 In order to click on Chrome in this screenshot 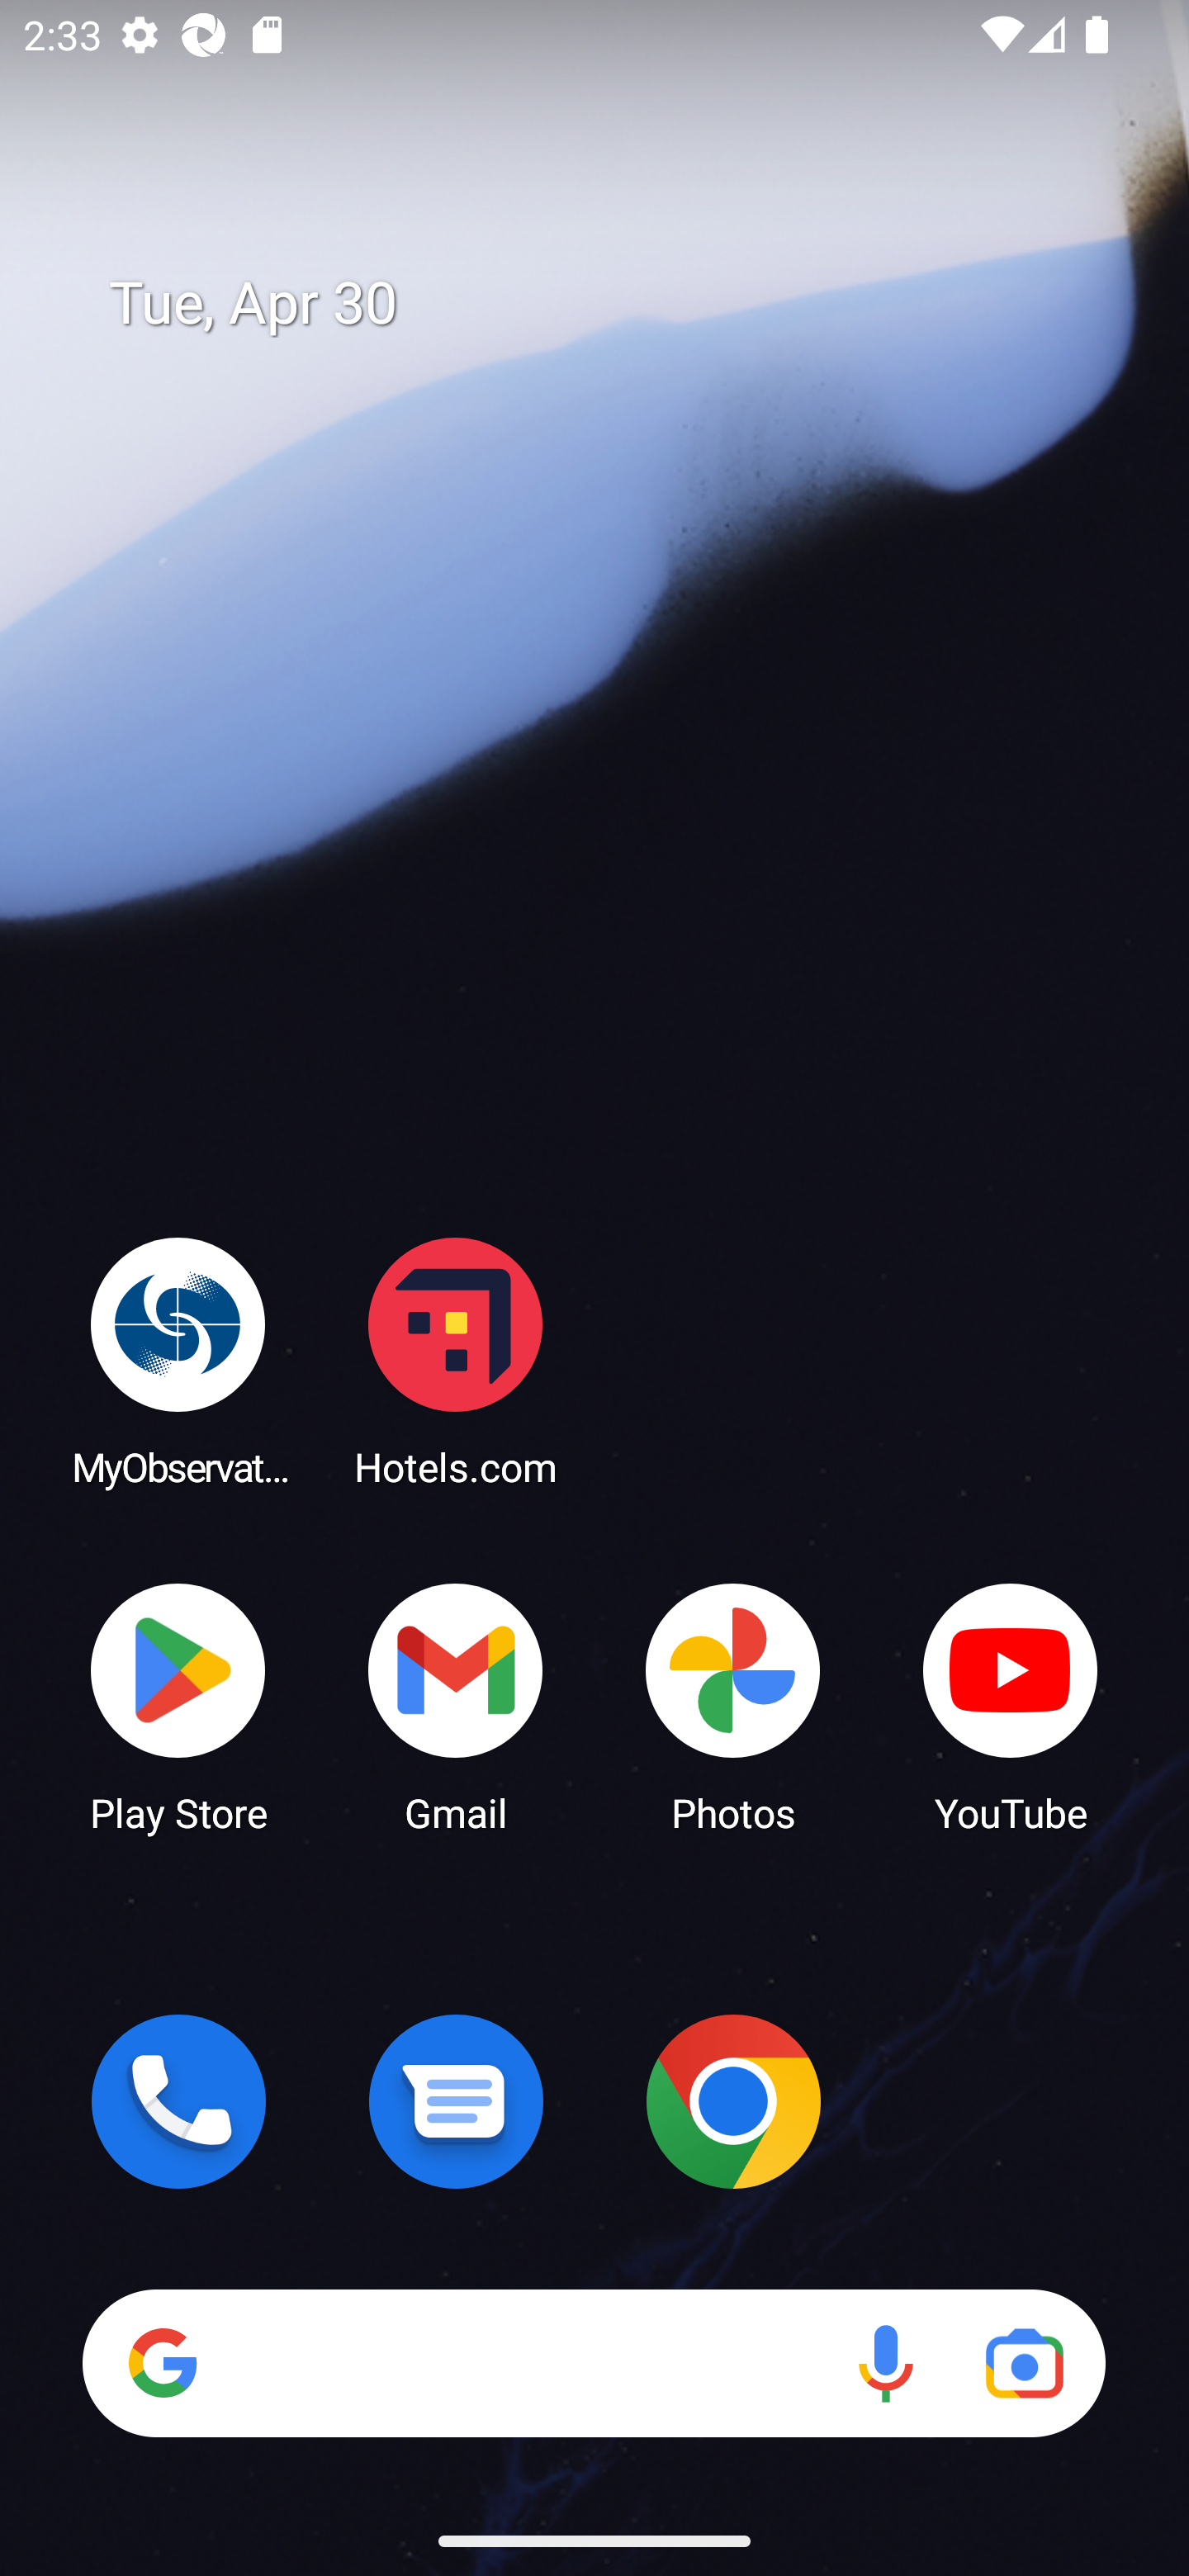, I will do `click(733, 2101)`.